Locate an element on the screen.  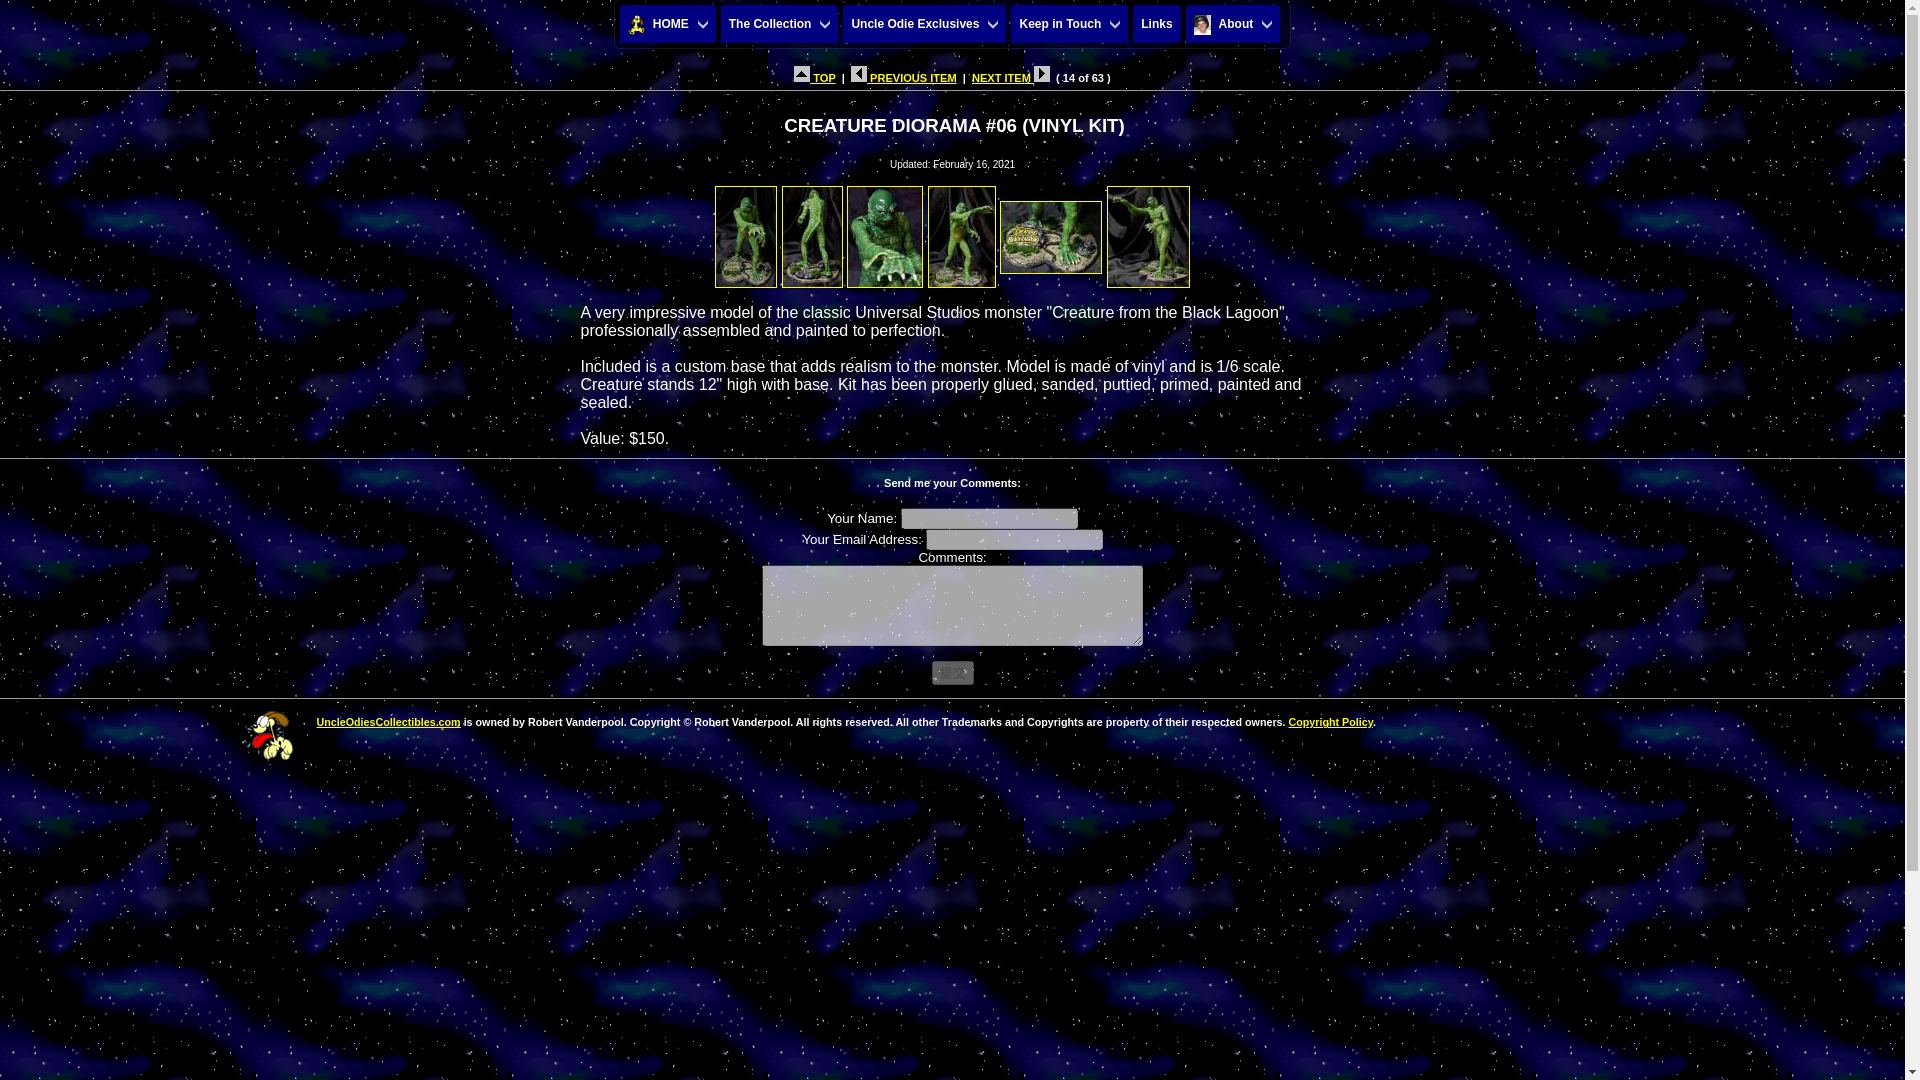
HOME is located at coordinates (668, 24).